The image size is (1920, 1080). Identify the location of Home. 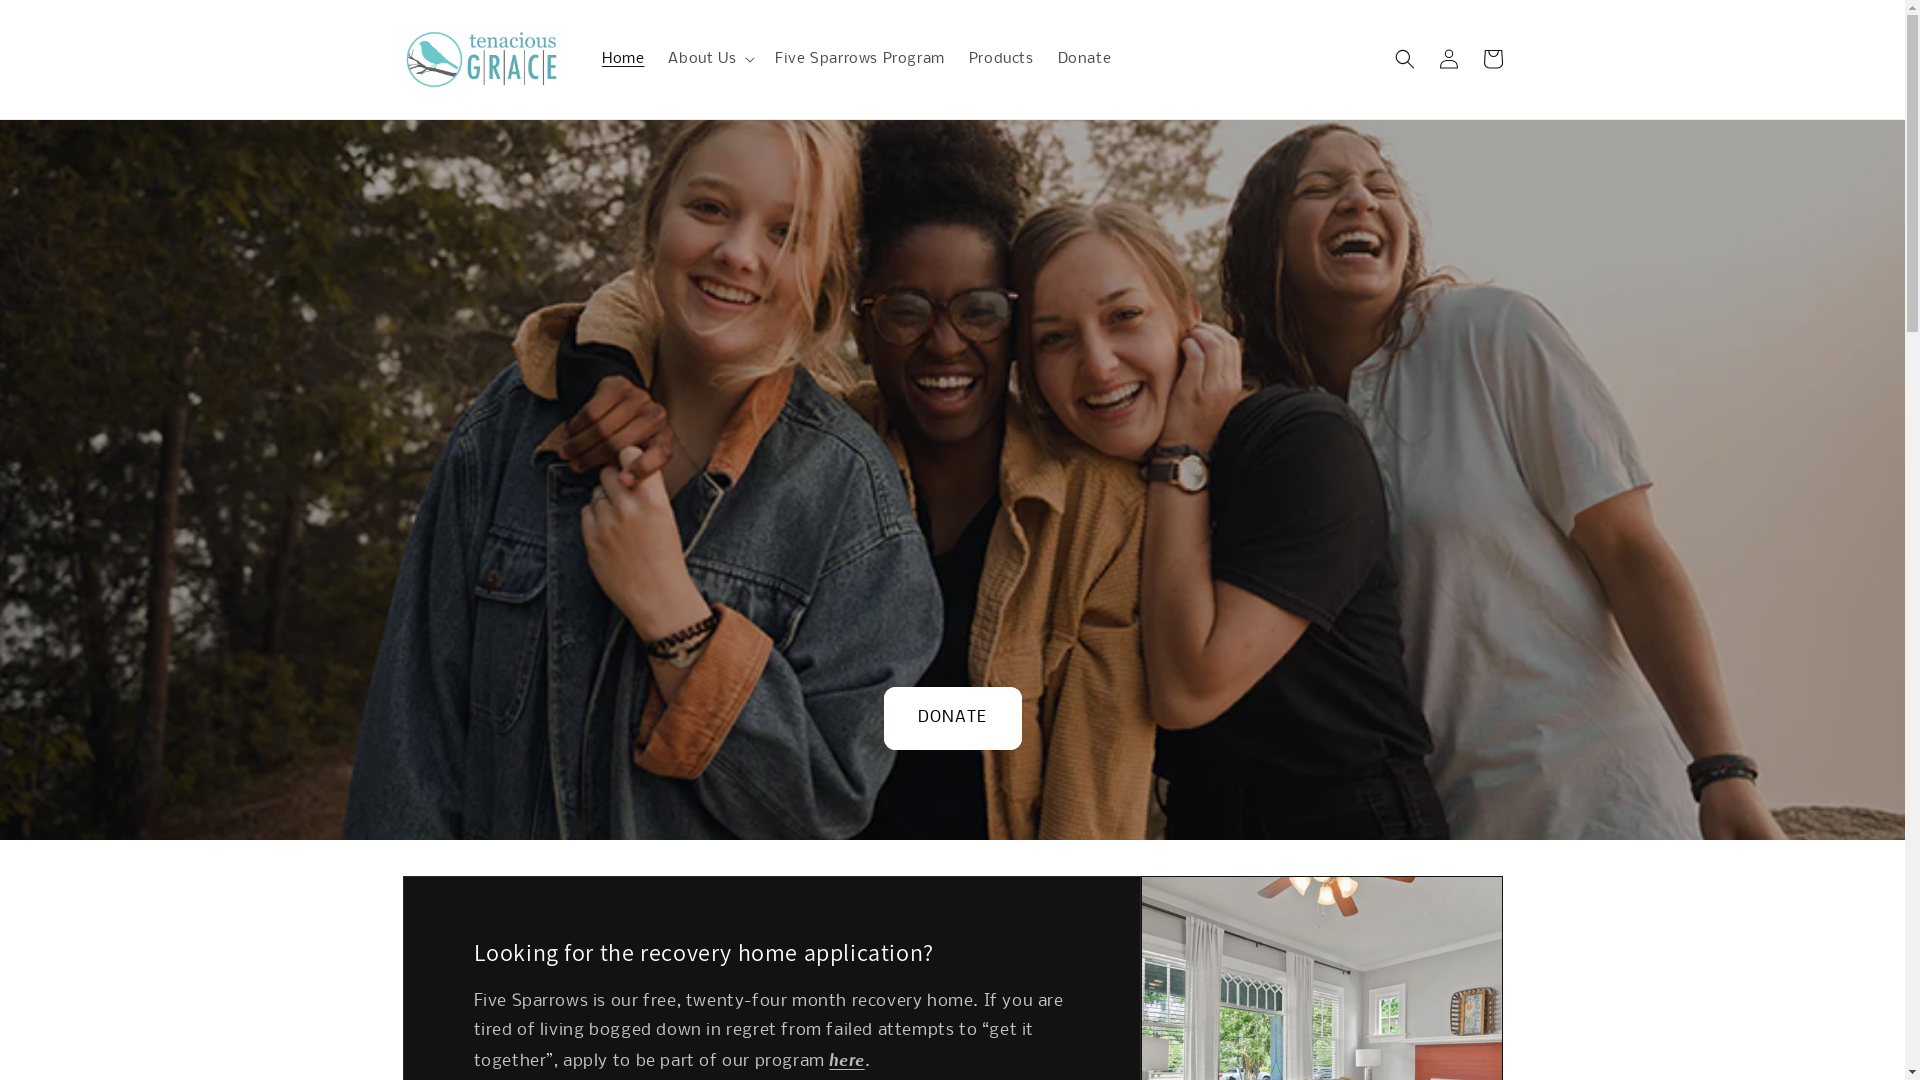
(623, 59).